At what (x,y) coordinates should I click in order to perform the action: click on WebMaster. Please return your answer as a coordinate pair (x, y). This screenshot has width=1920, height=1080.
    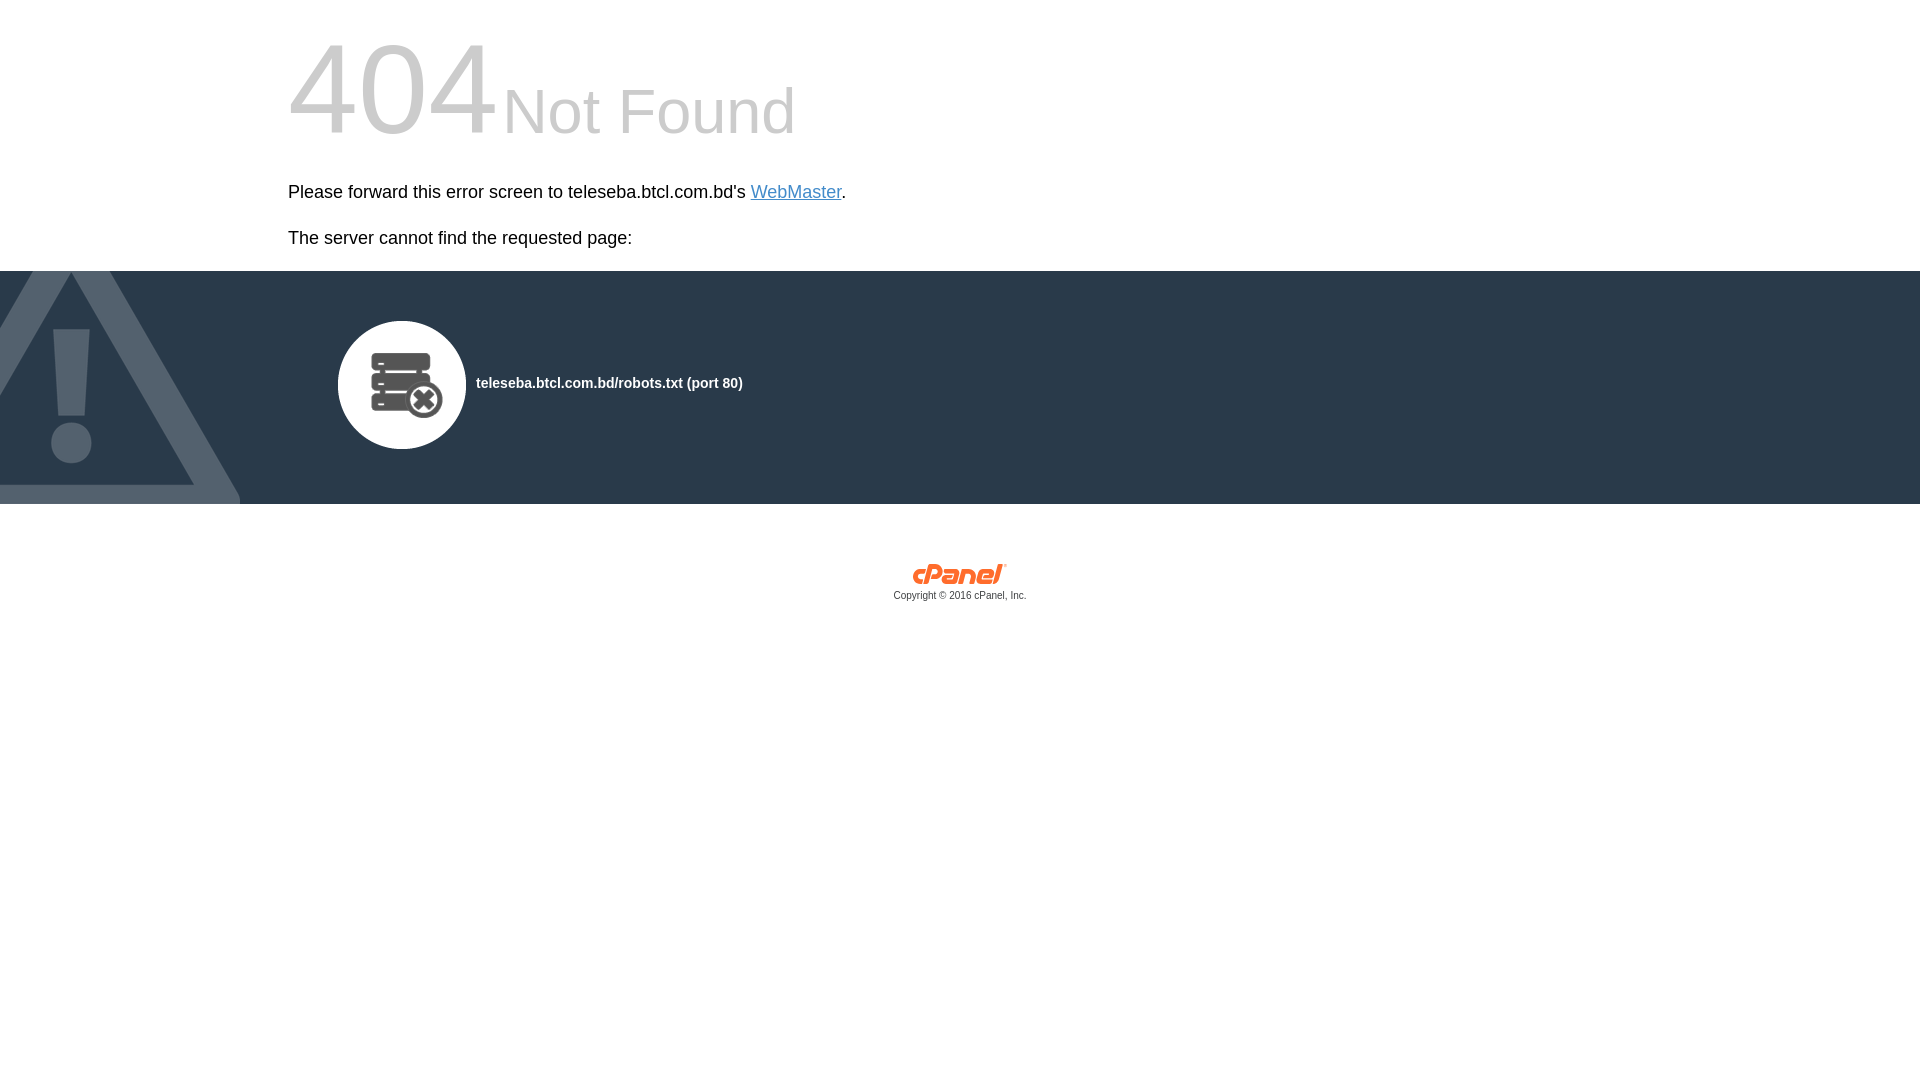
    Looking at the image, I should click on (796, 192).